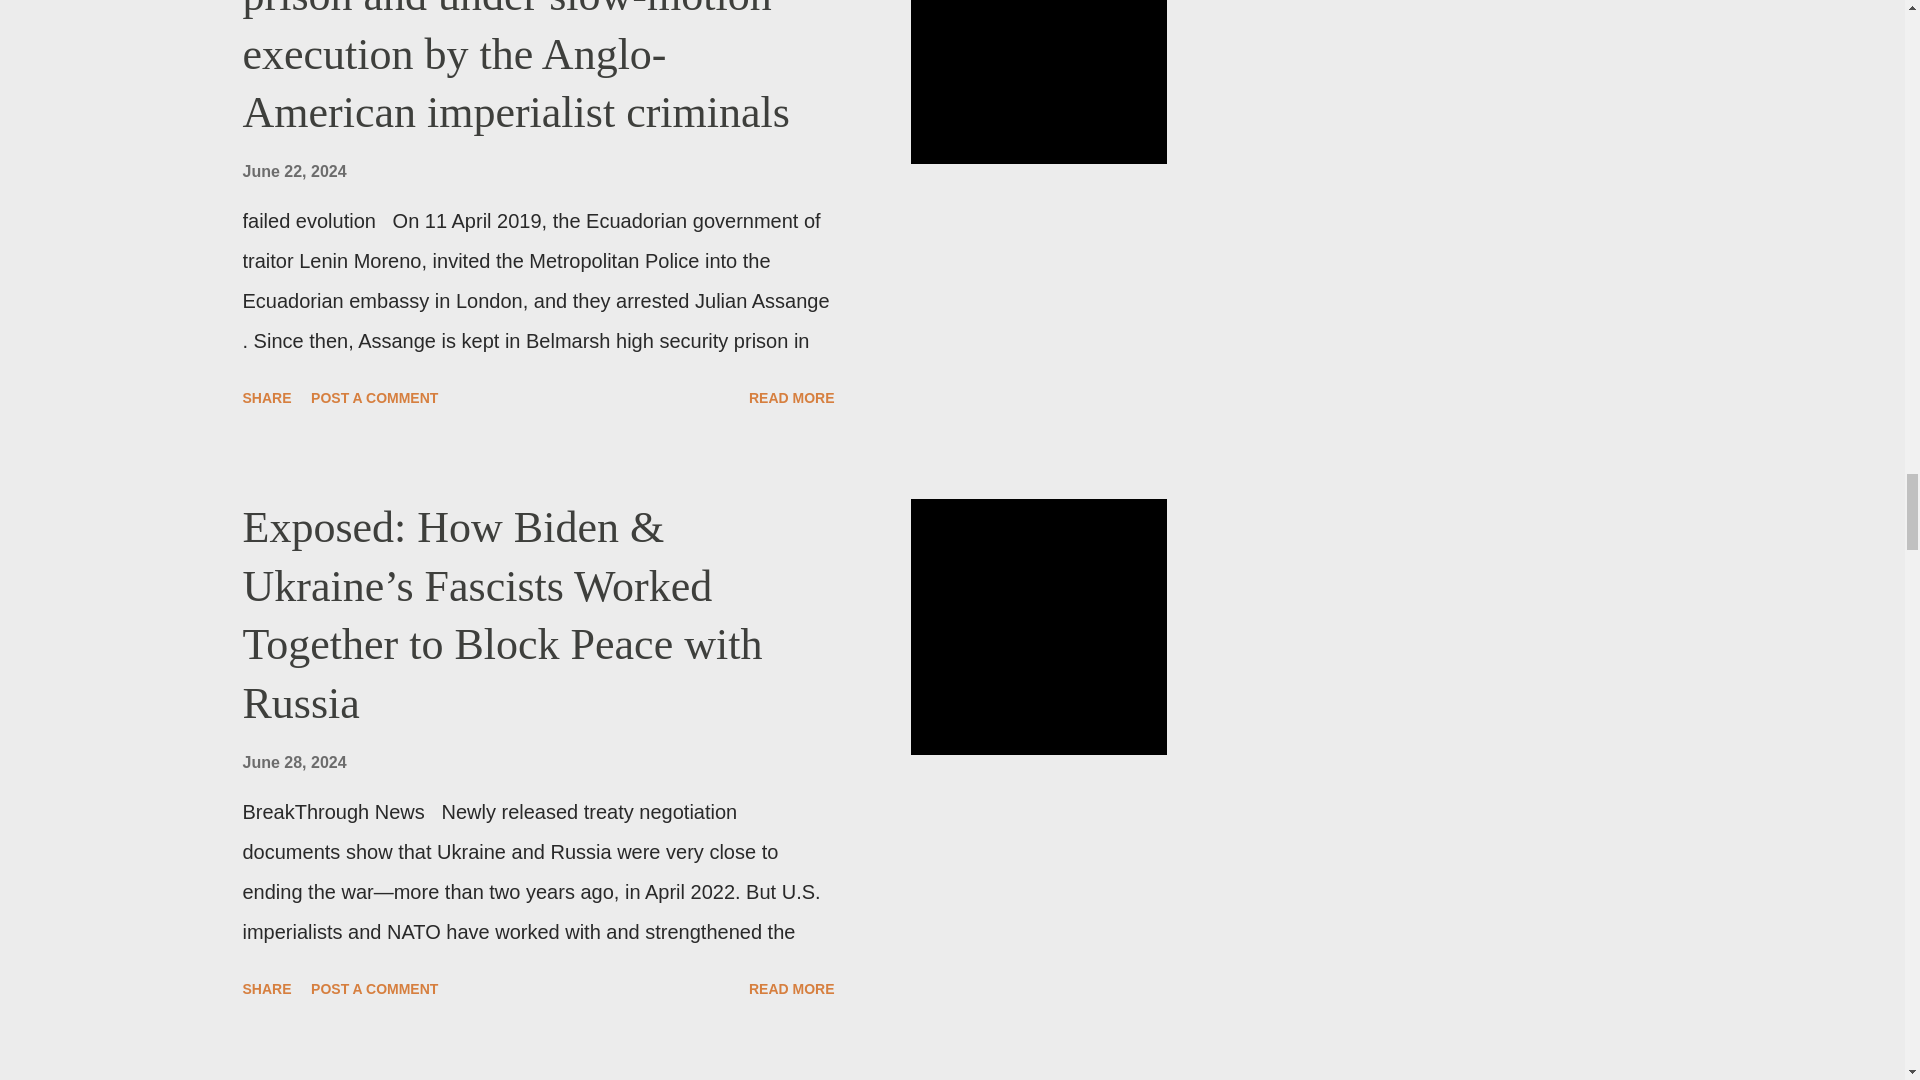  Describe the element at coordinates (266, 989) in the screenshot. I see `SHARE` at that location.